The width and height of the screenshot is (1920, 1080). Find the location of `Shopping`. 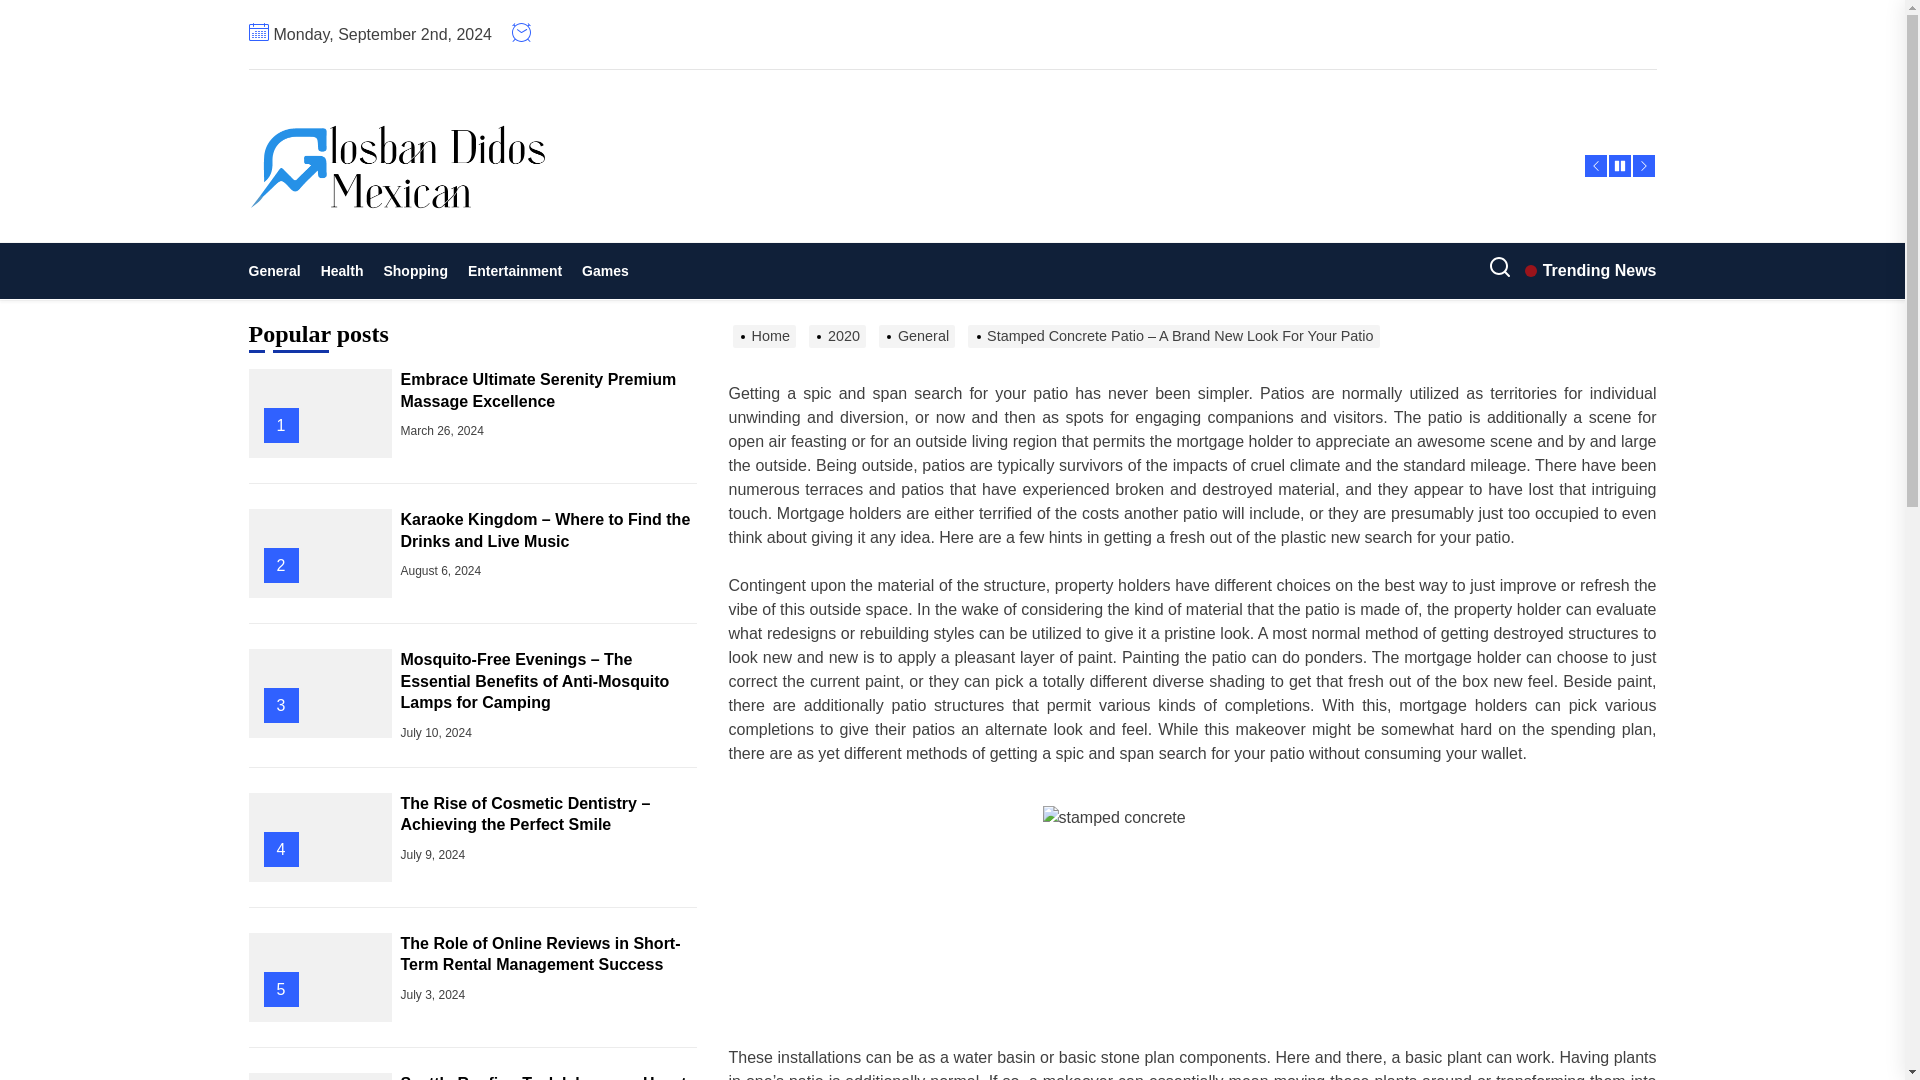

Shopping is located at coordinates (415, 270).